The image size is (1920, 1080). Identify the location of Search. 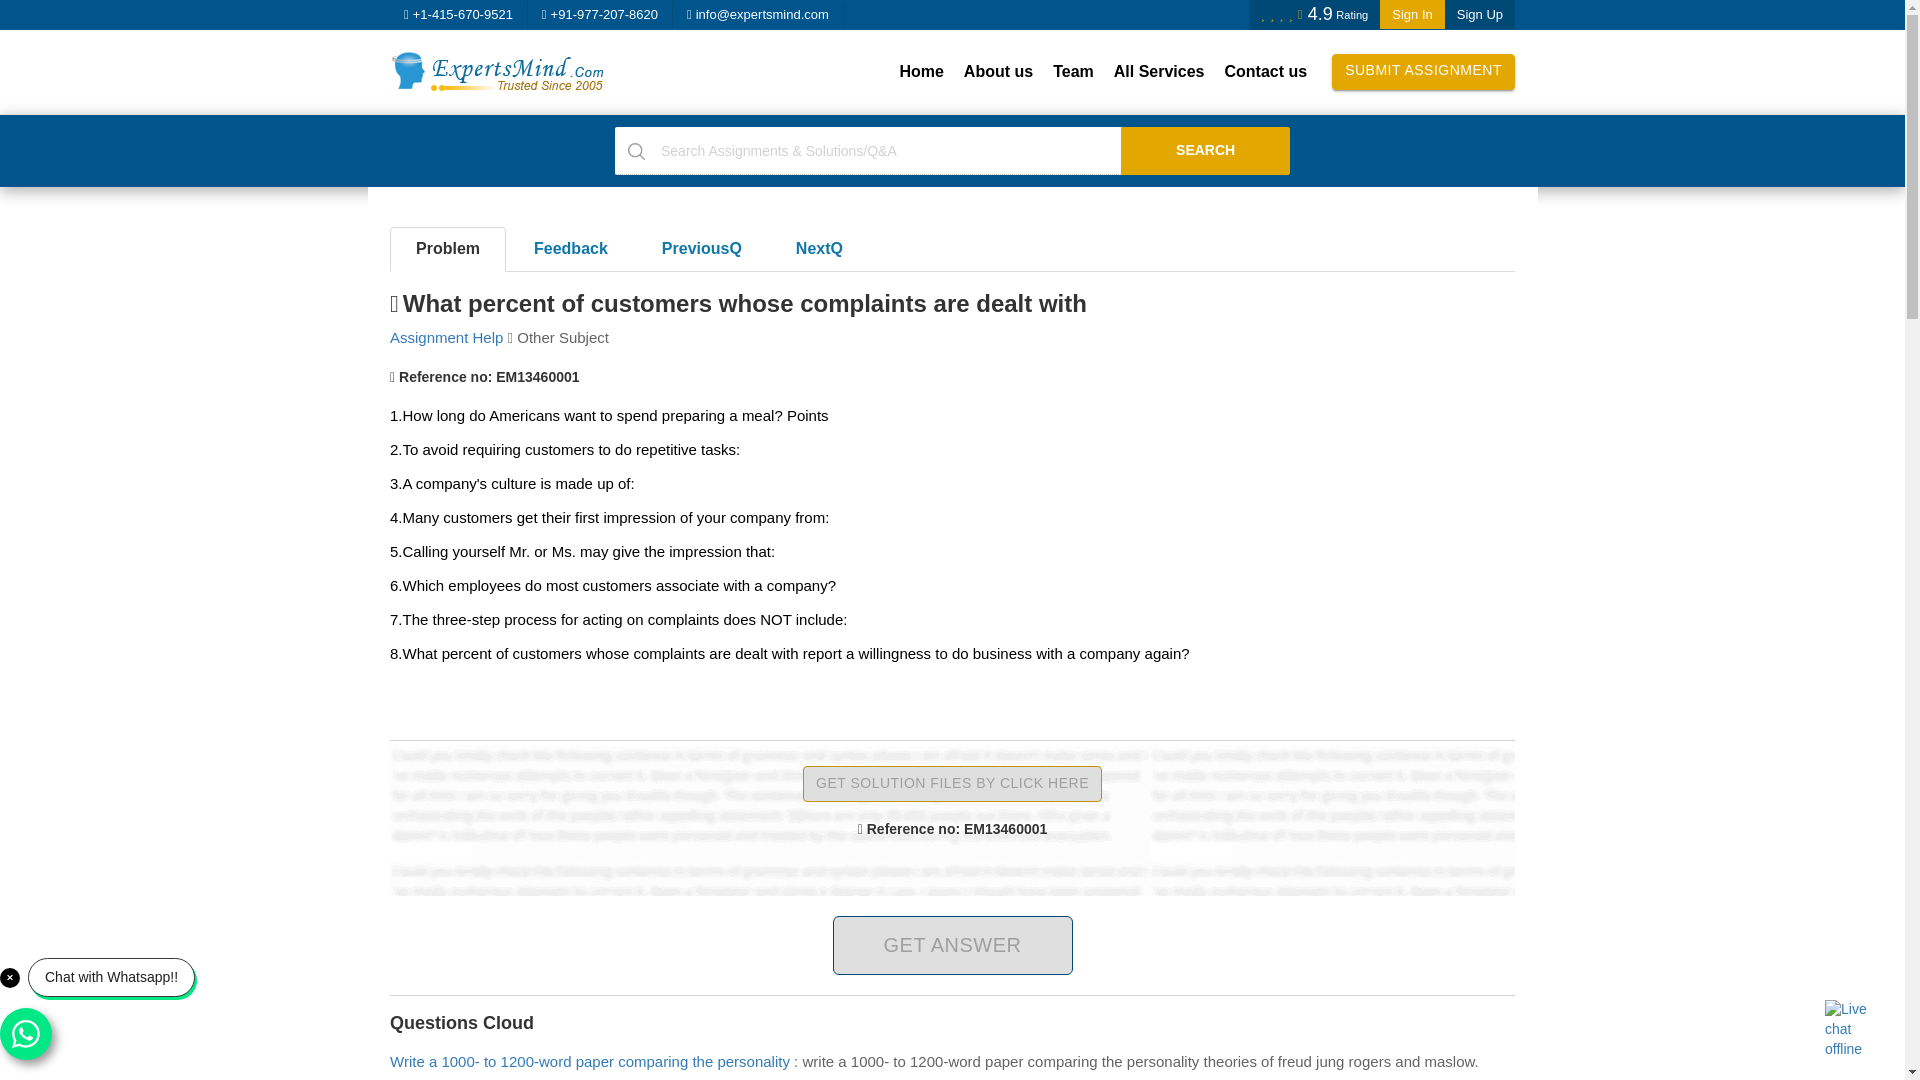
(1206, 150).